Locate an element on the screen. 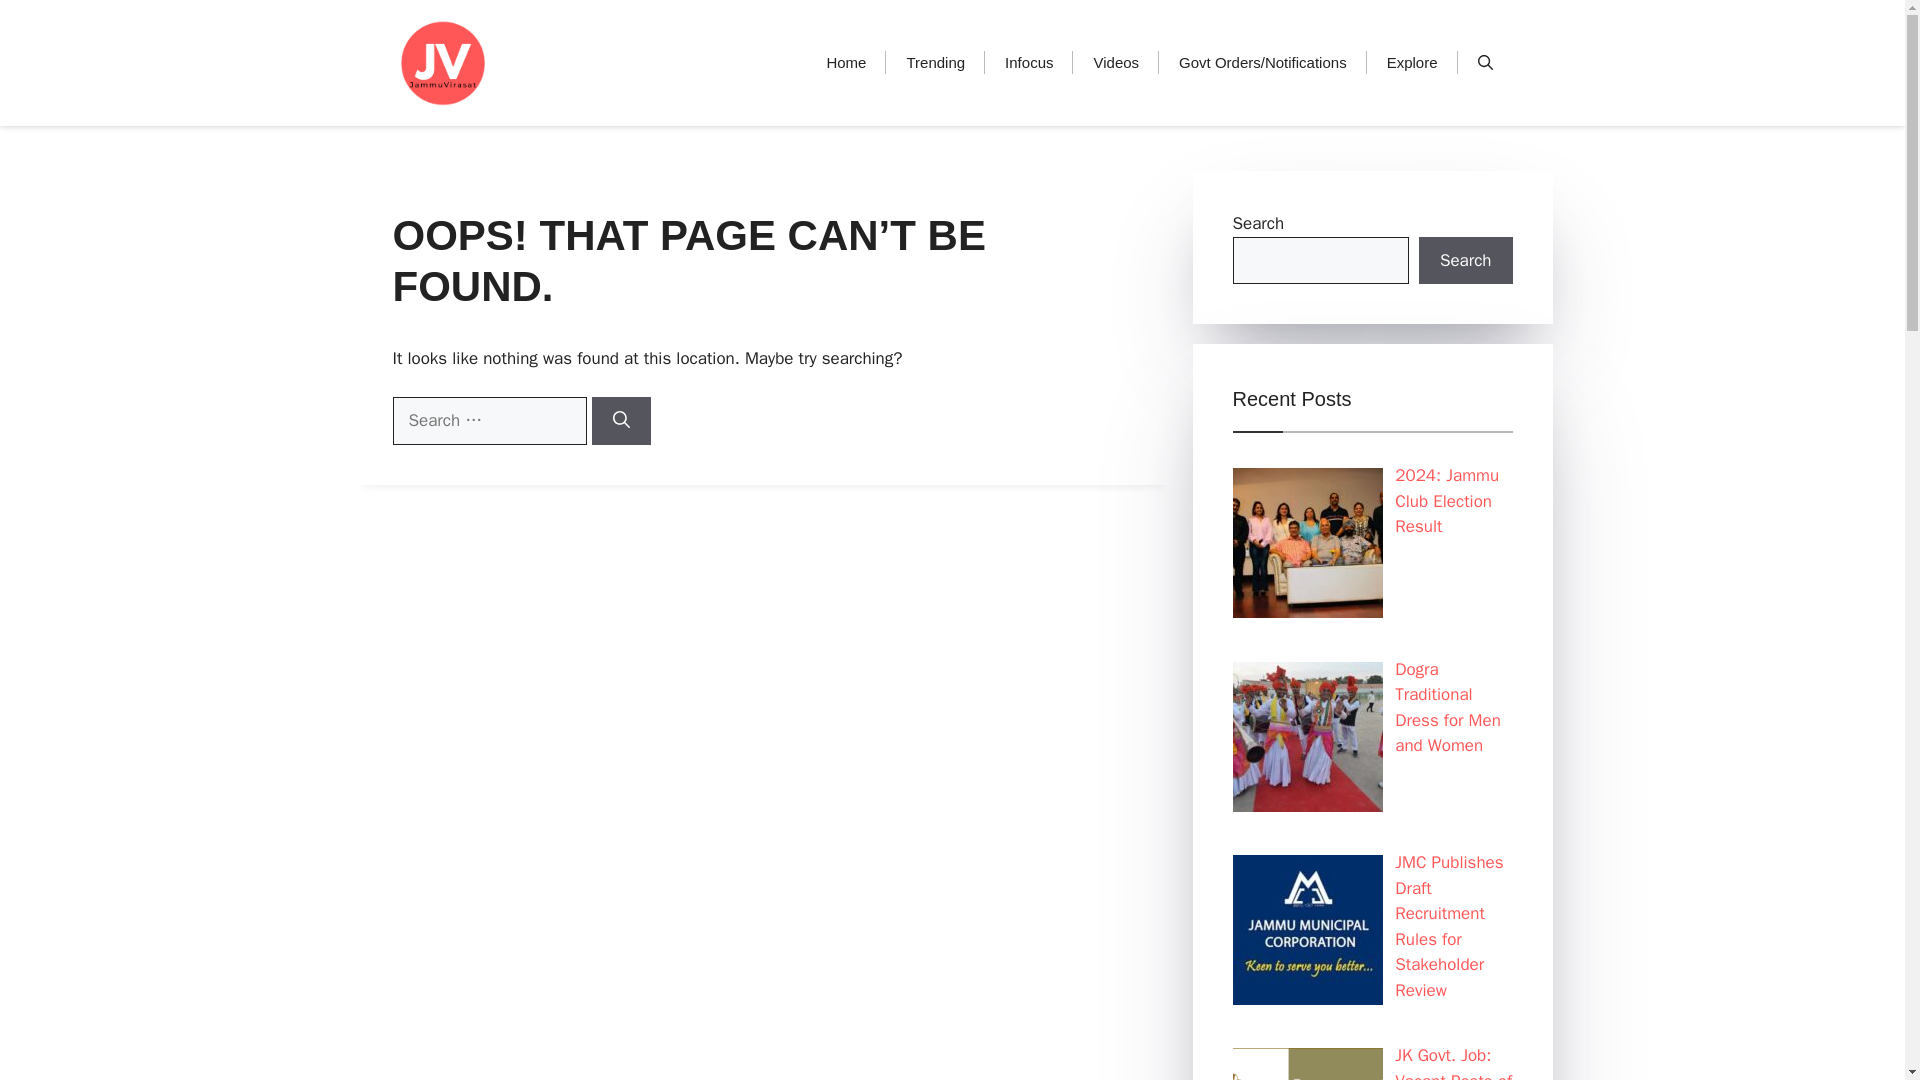  Dogra Traditional Dress for Men and Women is located at coordinates (1448, 708).